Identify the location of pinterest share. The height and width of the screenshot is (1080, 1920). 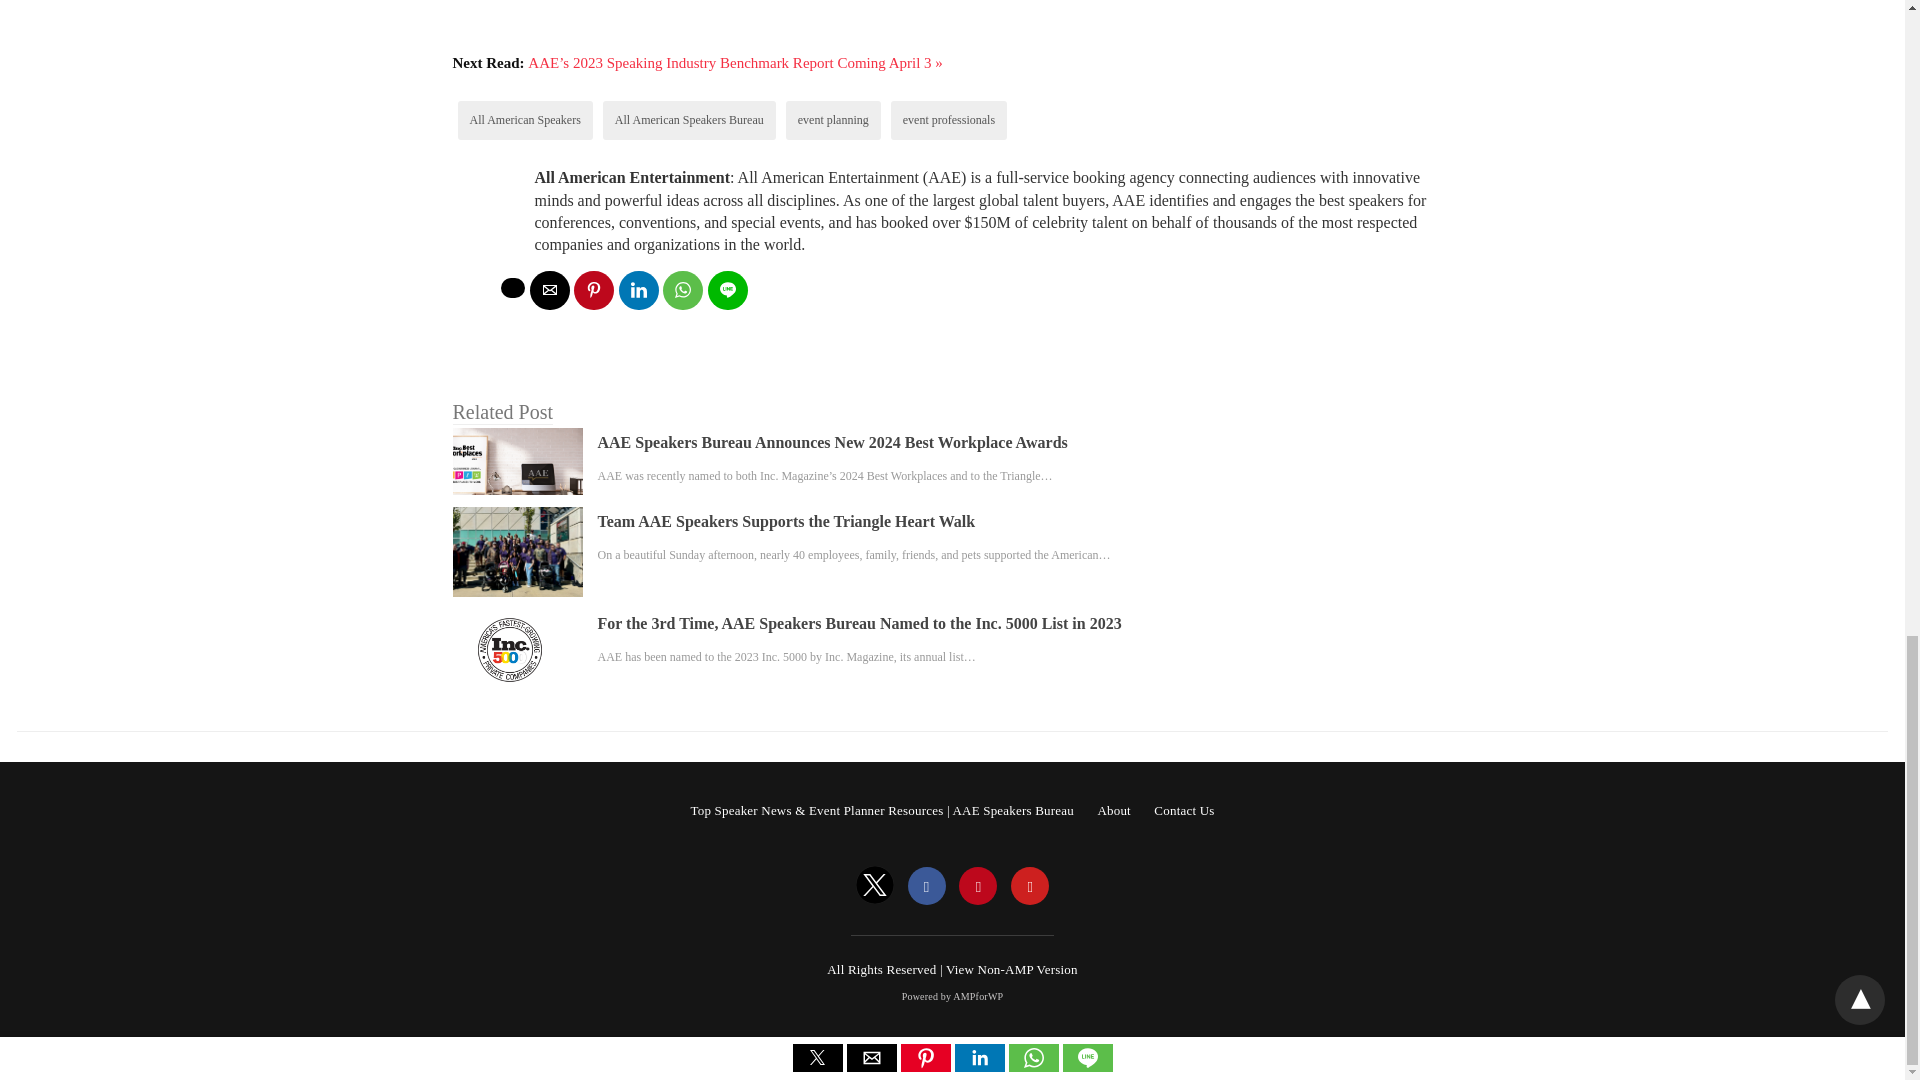
(594, 290).